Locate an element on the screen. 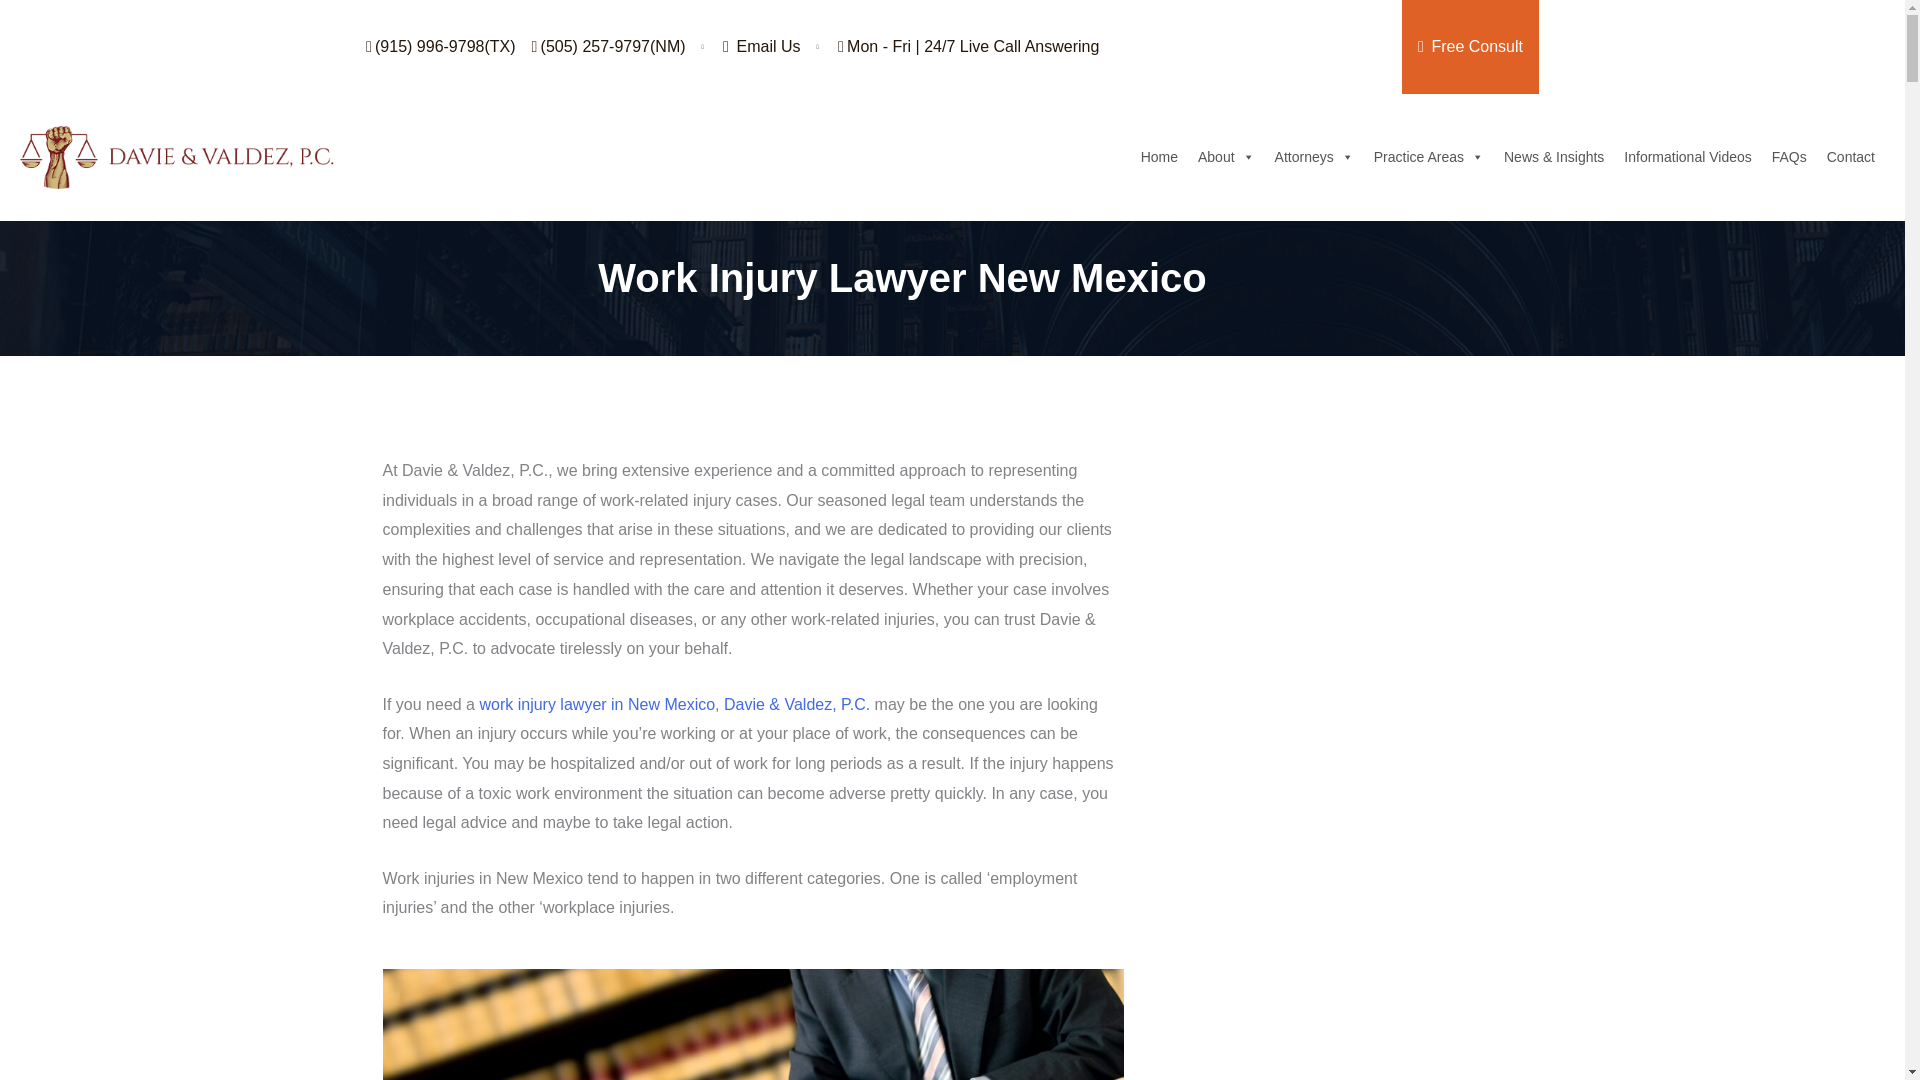 The height and width of the screenshot is (1080, 1920). About is located at coordinates (1226, 157).